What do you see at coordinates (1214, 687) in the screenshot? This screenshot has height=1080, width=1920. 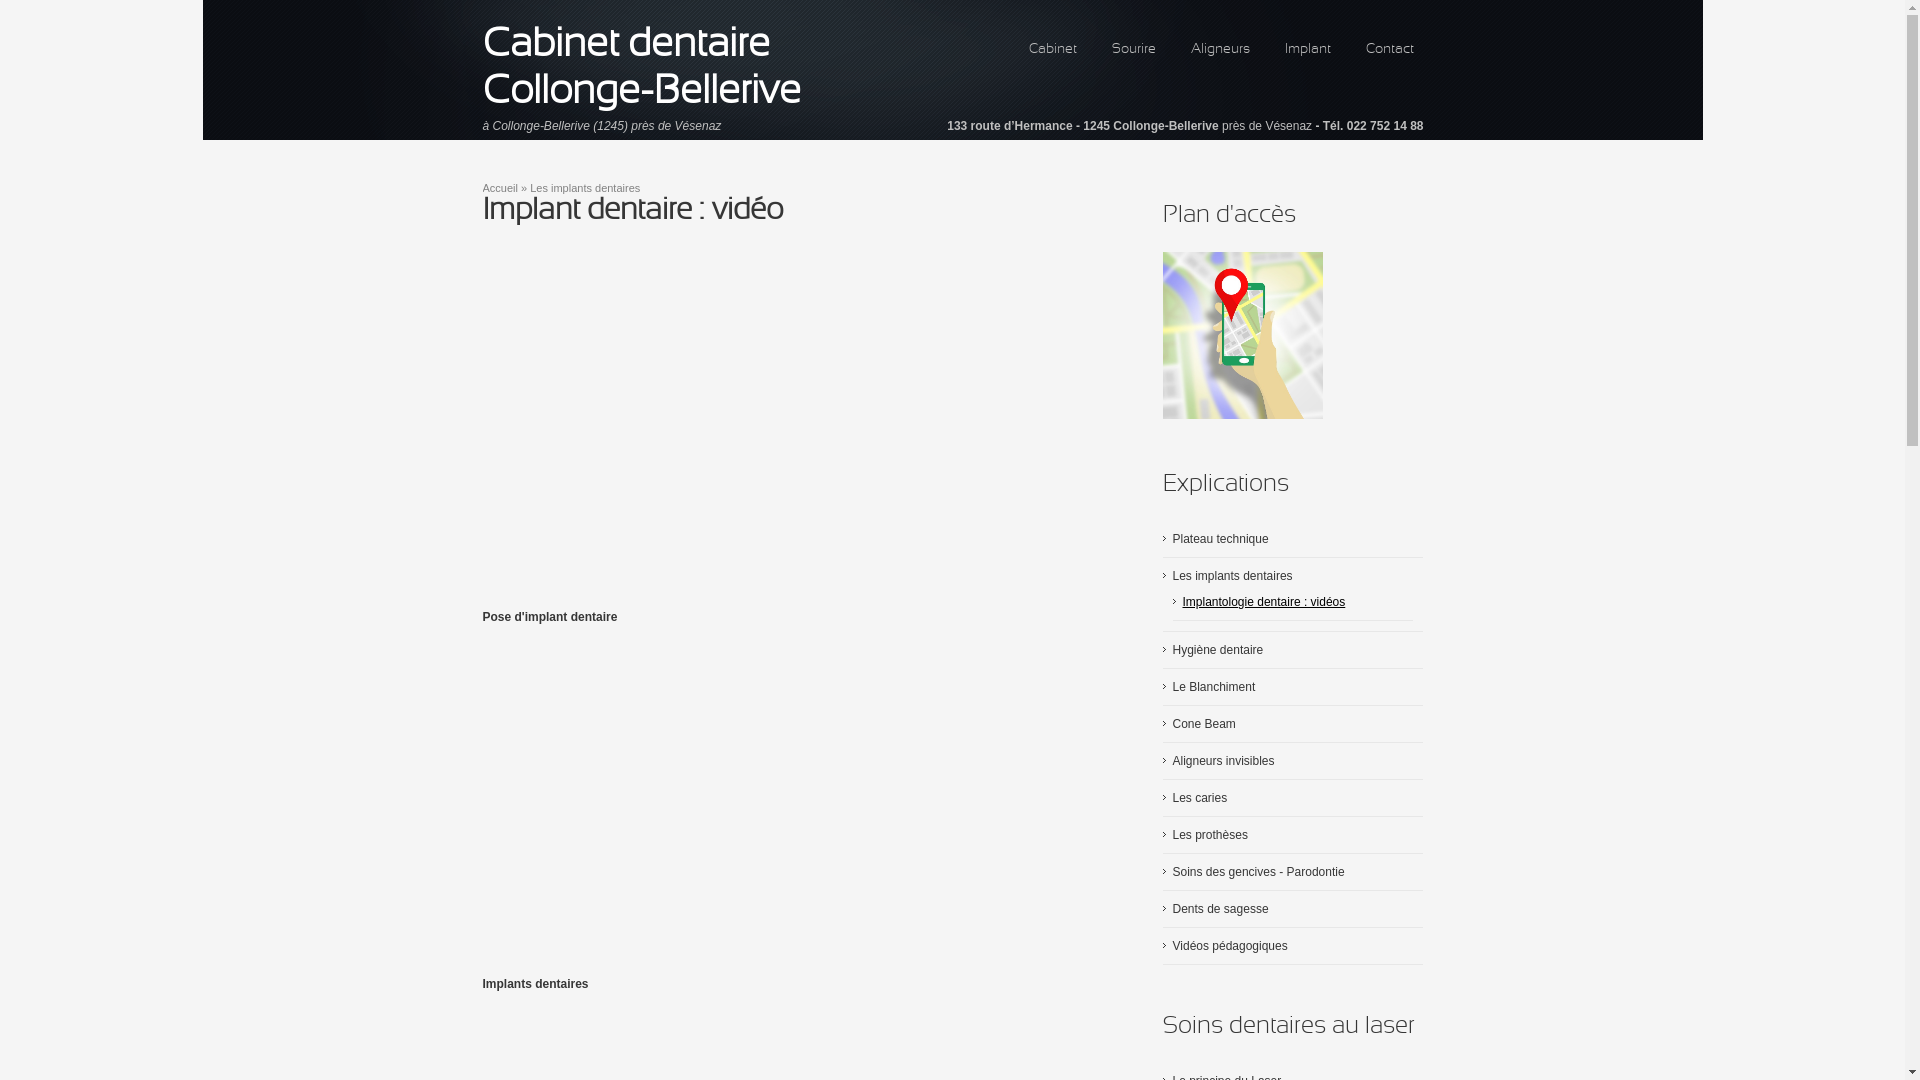 I see `Le Blanchiment` at bounding box center [1214, 687].